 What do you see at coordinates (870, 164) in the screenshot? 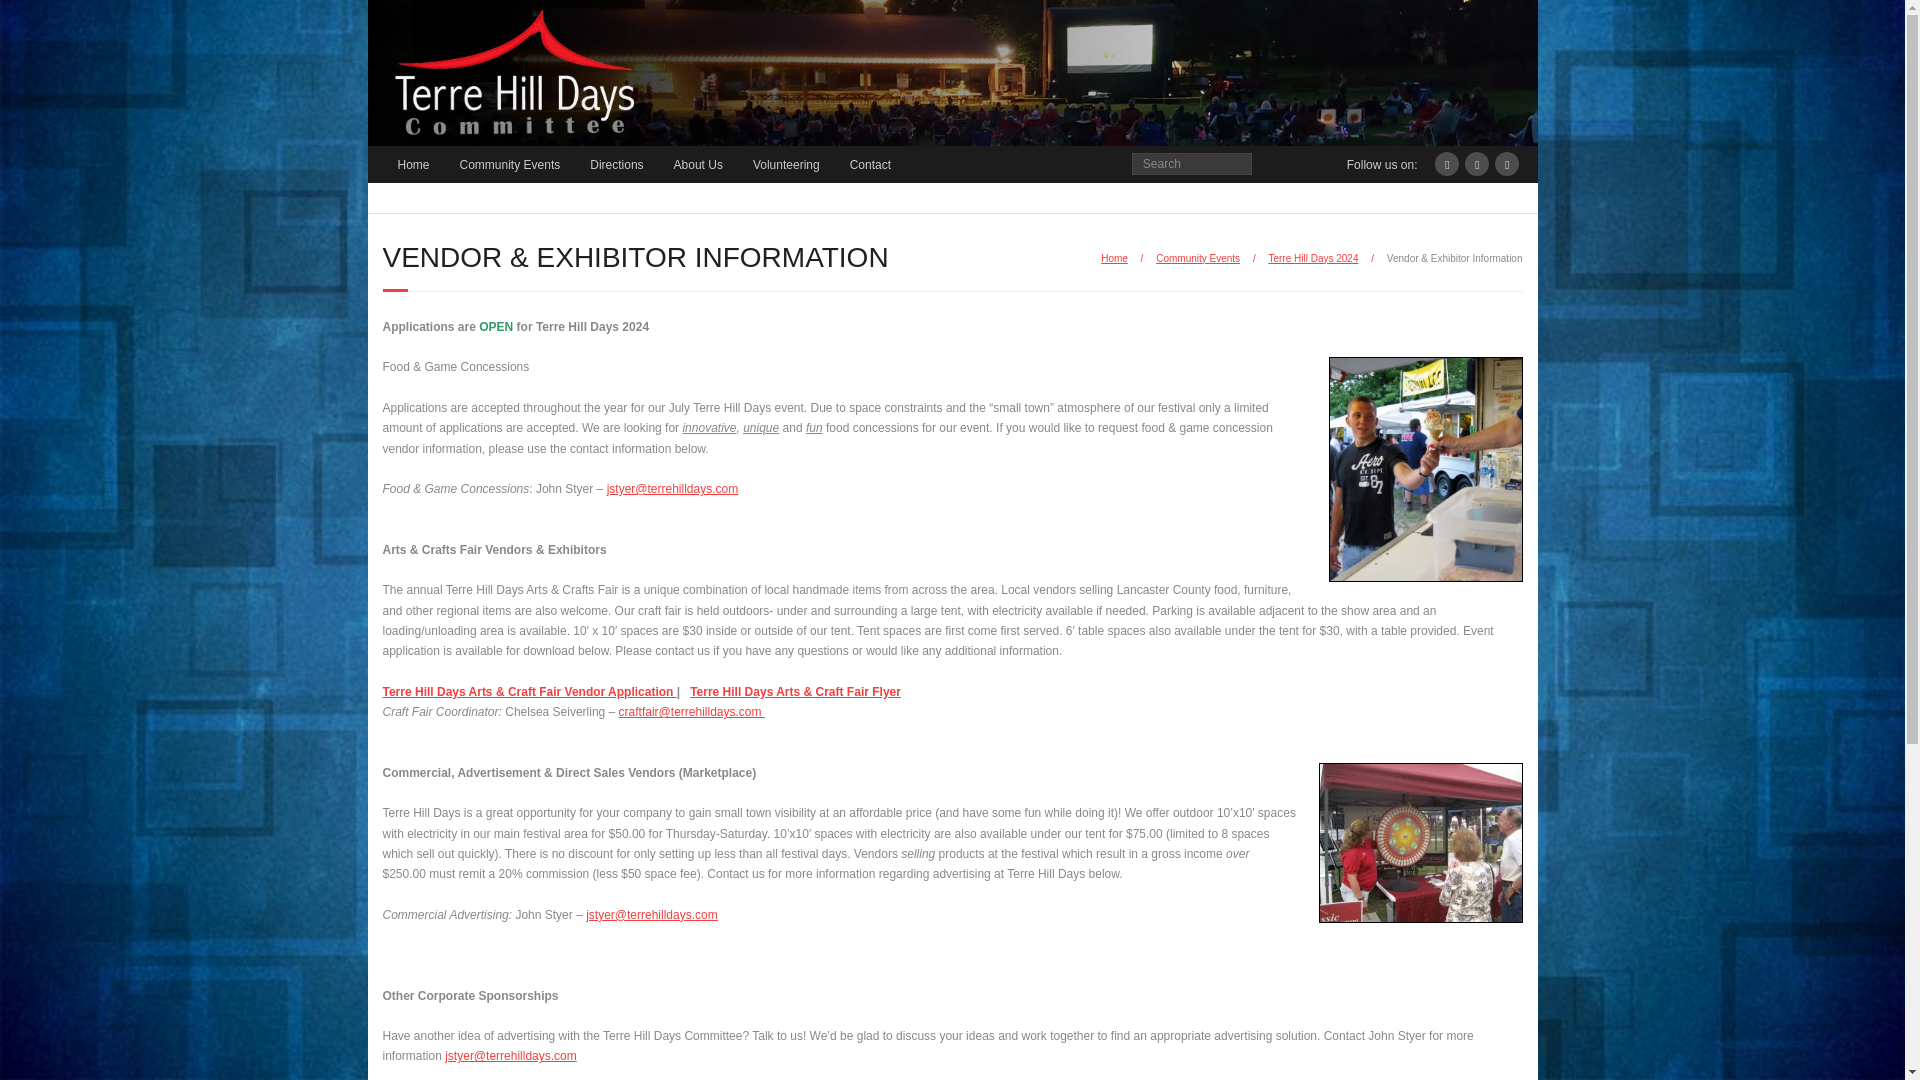
I see `Contact` at bounding box center [870, 164].